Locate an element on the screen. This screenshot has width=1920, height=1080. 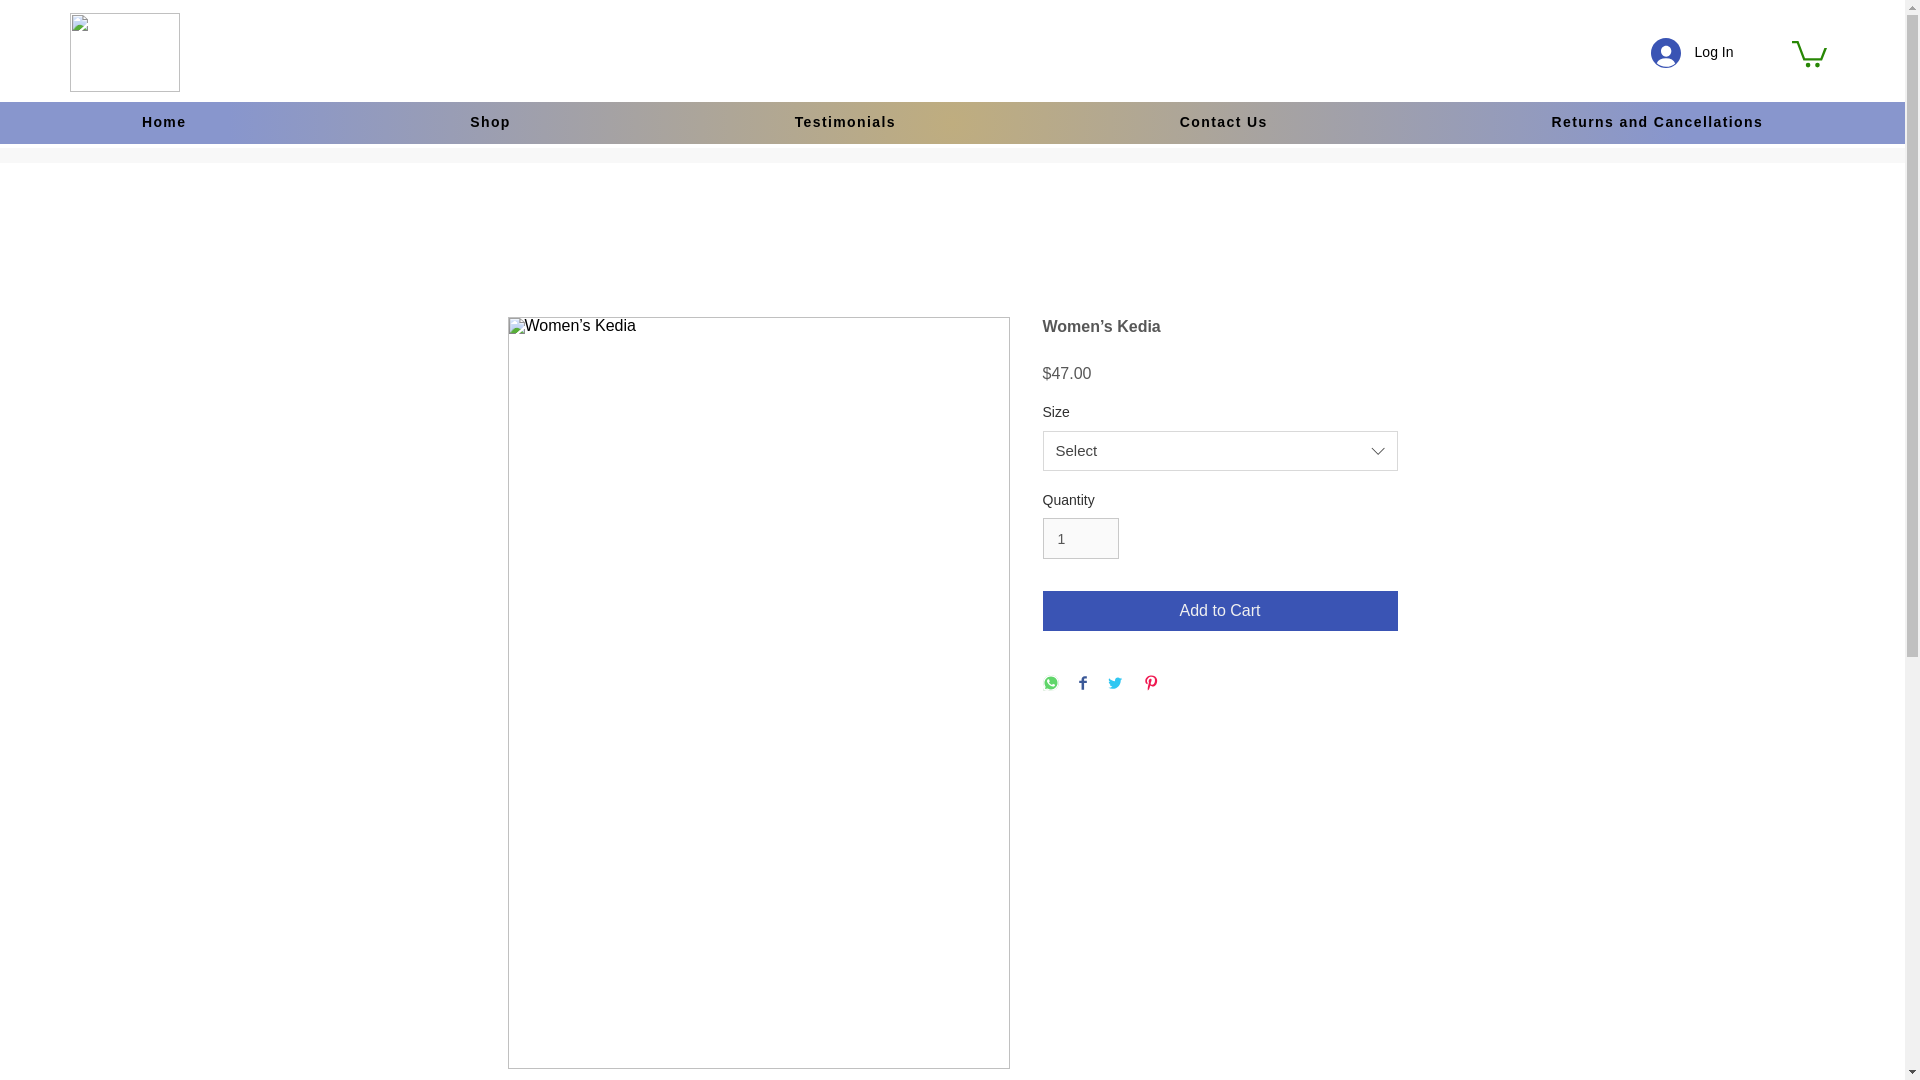
Log In is located at coordinates (1692, 53).